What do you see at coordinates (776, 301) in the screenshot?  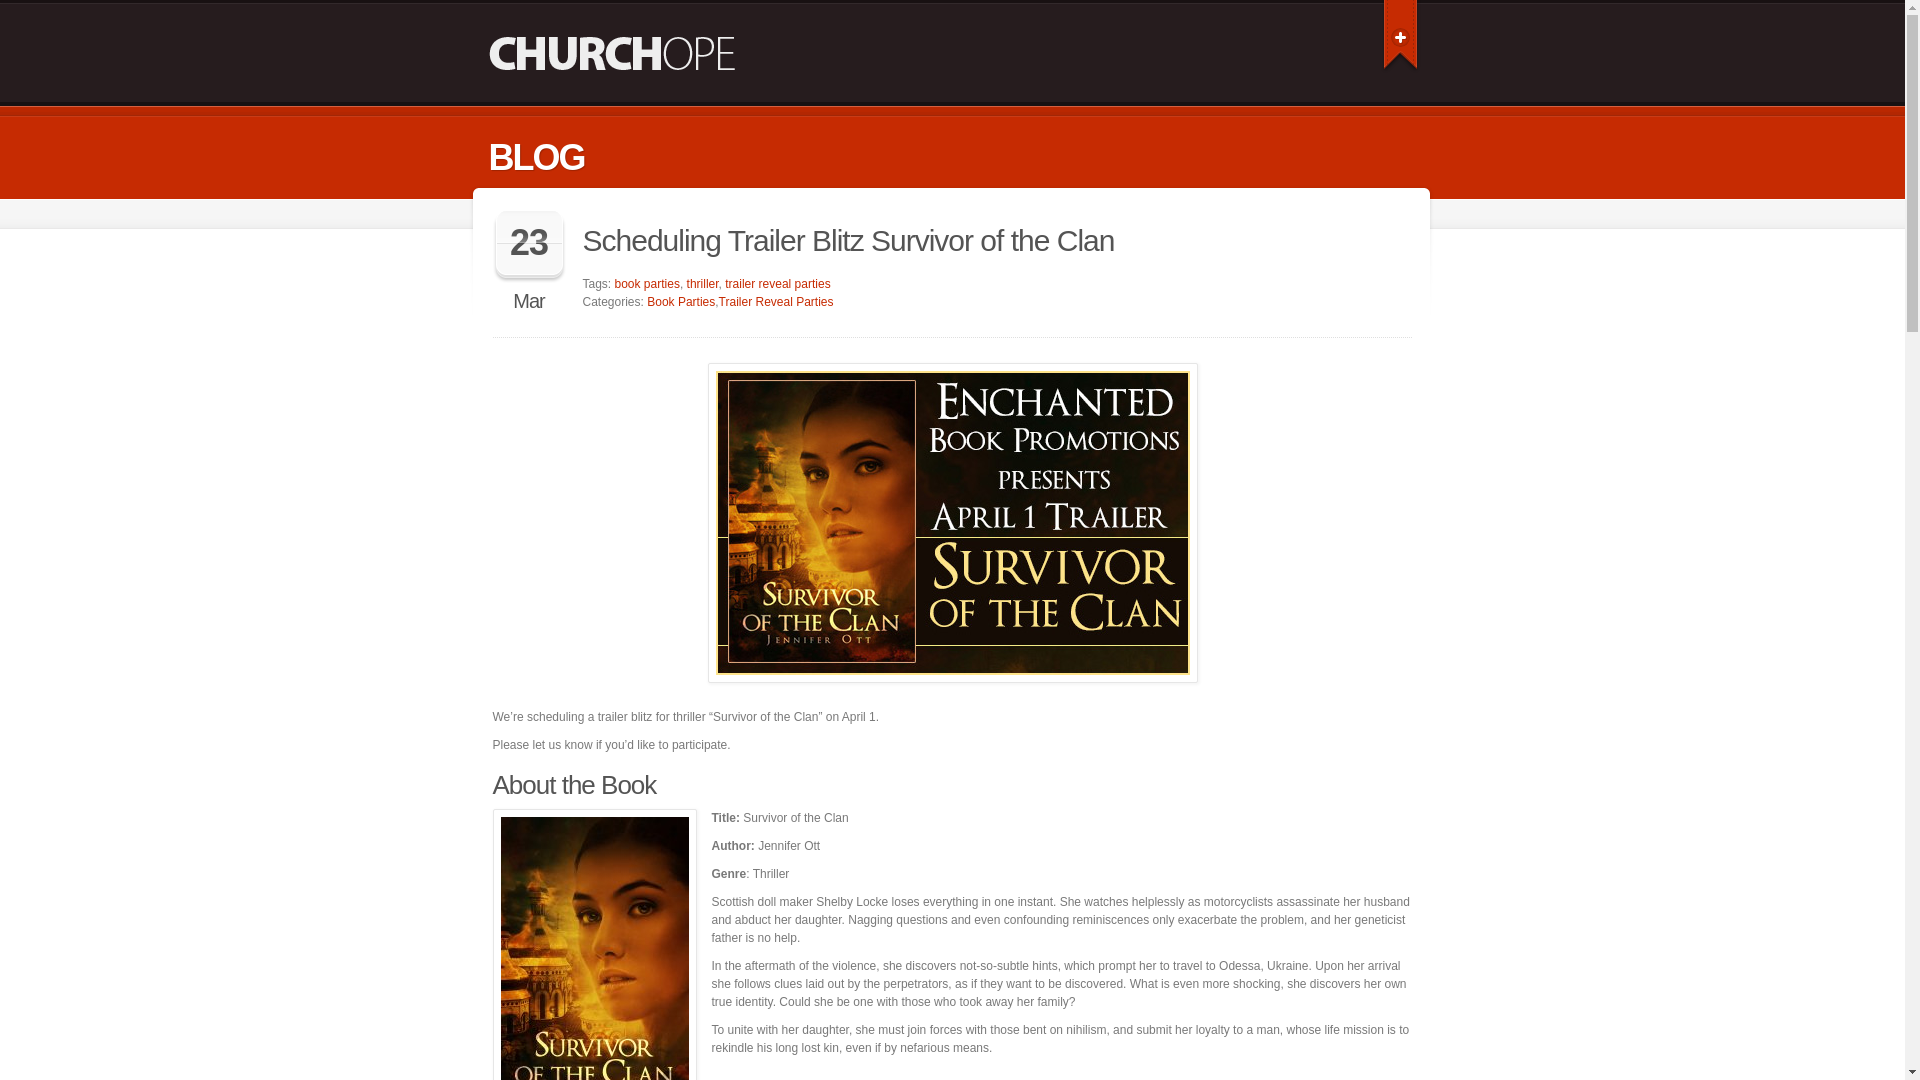 I see `Trailer Reveal Parties` at bounding box center [776, 301].